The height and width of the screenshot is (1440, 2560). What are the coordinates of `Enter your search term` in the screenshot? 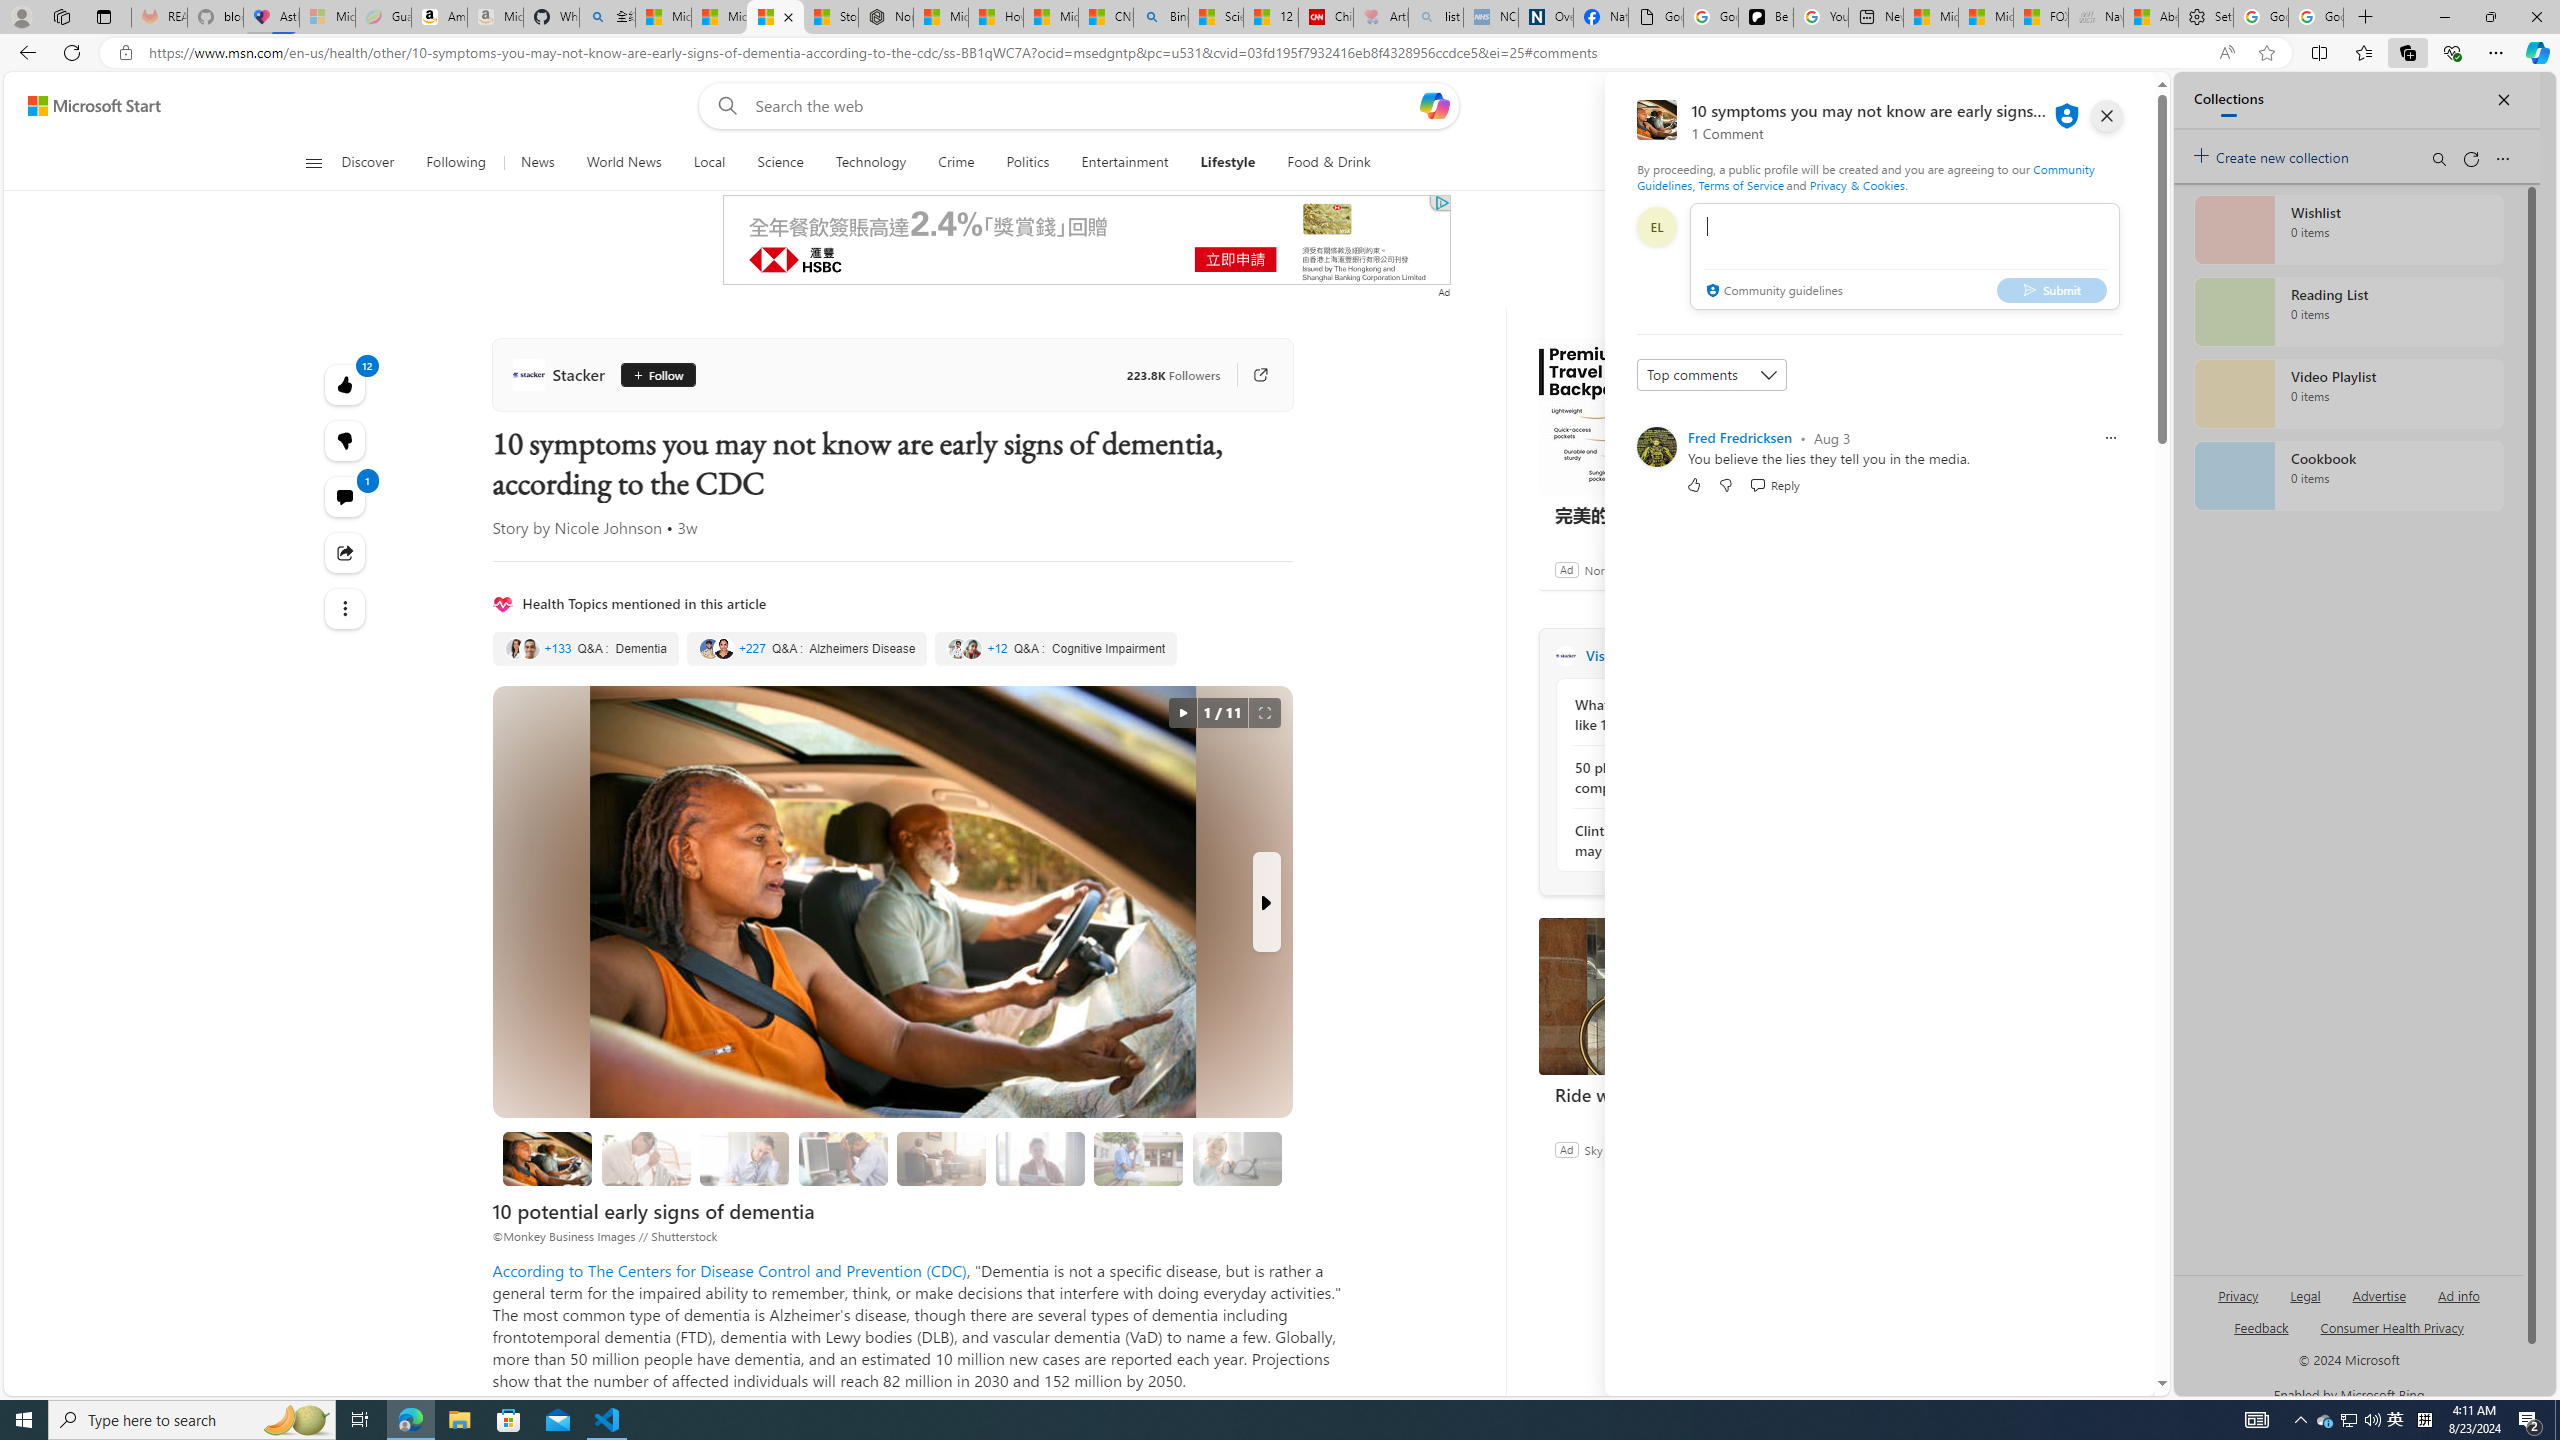 It's located at (1085, 106).